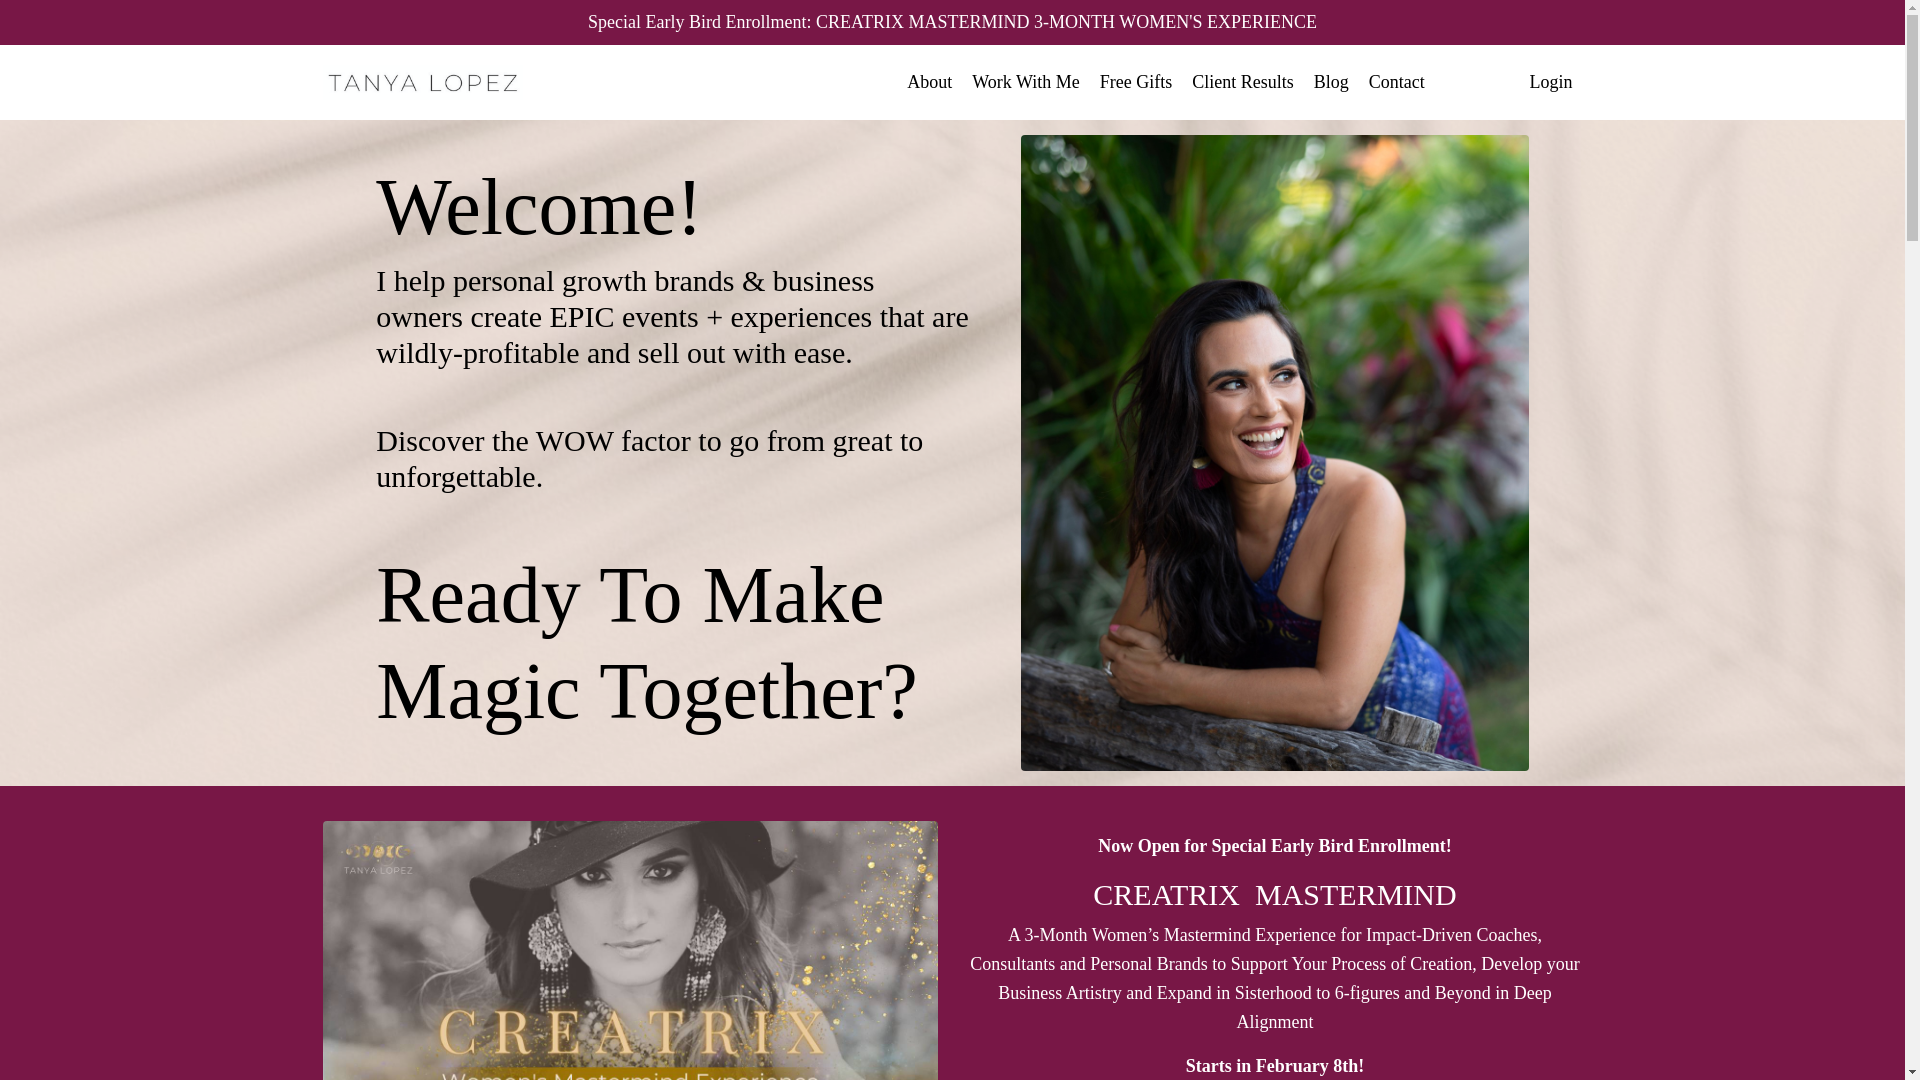 The width and height of the screenshot is (1920, 1080). I want to click on Free Gifts, so click(1136, 82).